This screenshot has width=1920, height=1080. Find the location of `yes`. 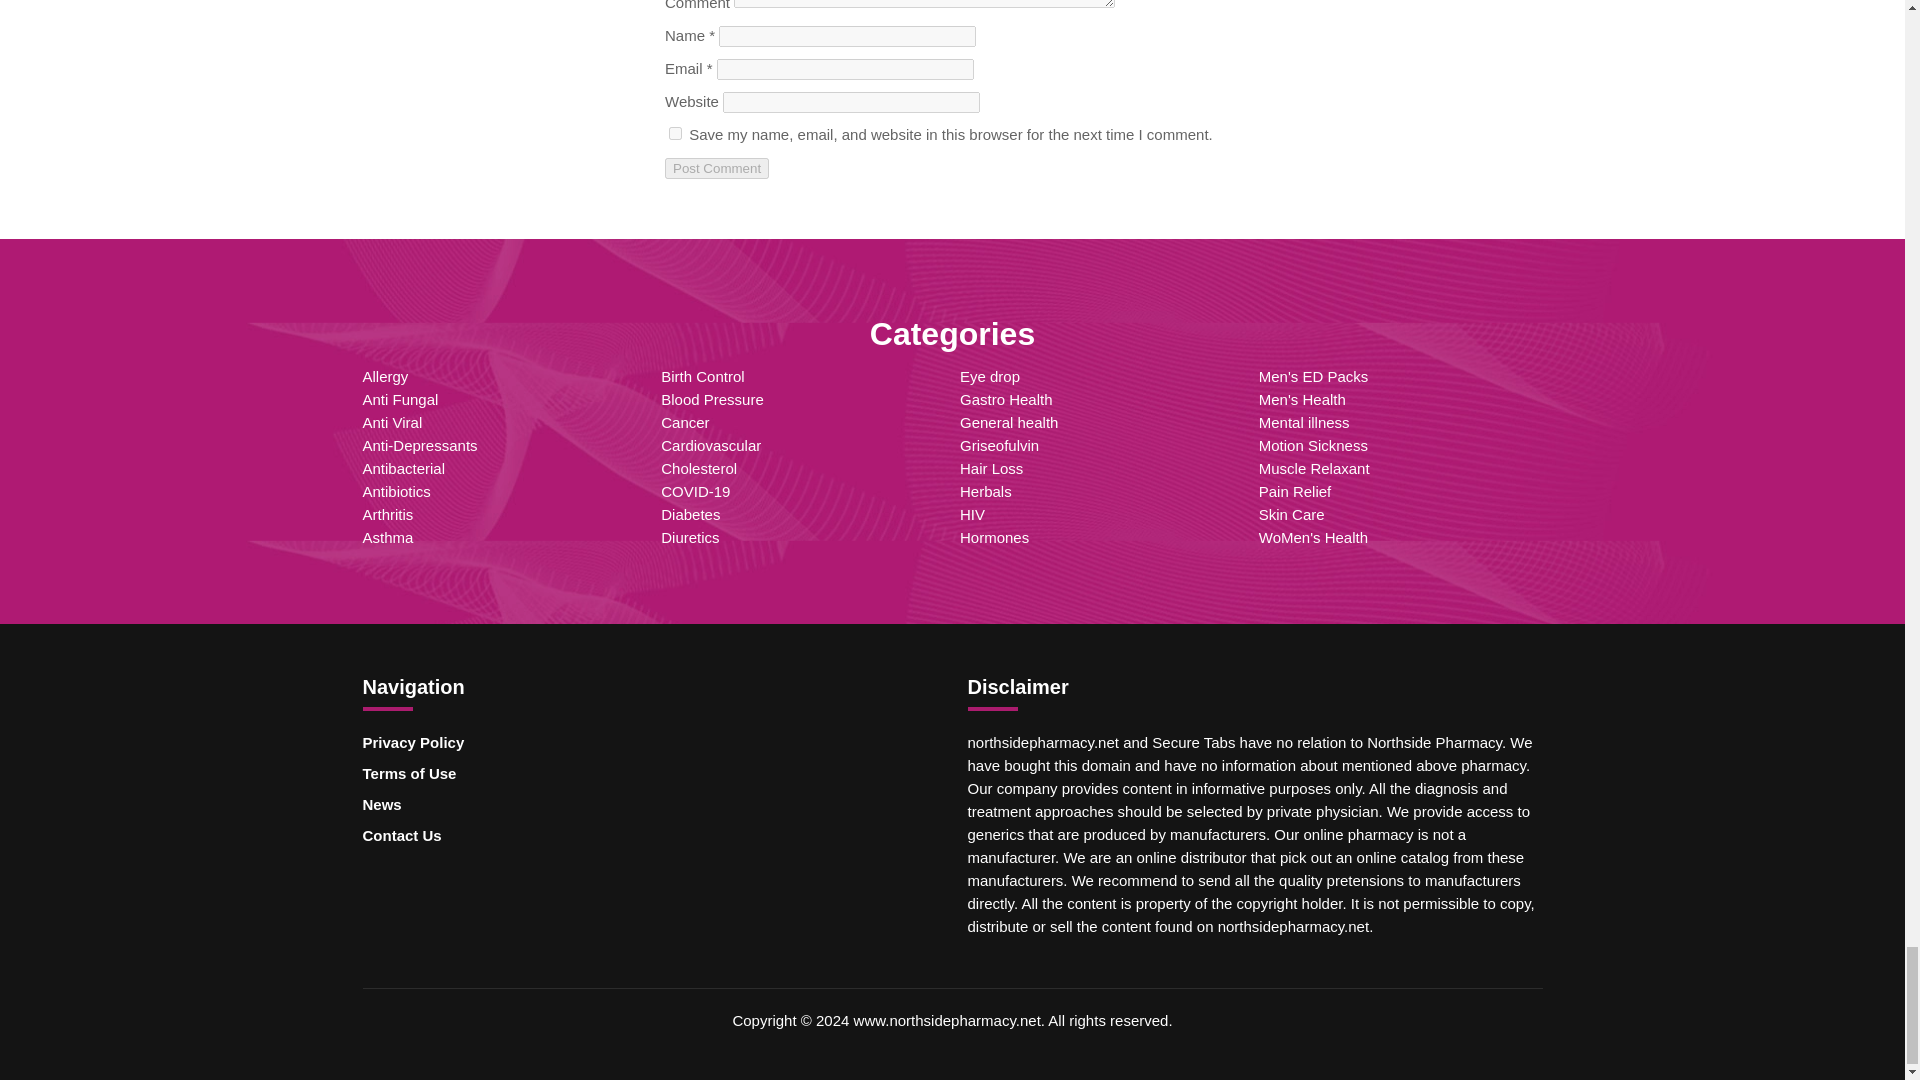

yes is located at coordinates (674, 134).